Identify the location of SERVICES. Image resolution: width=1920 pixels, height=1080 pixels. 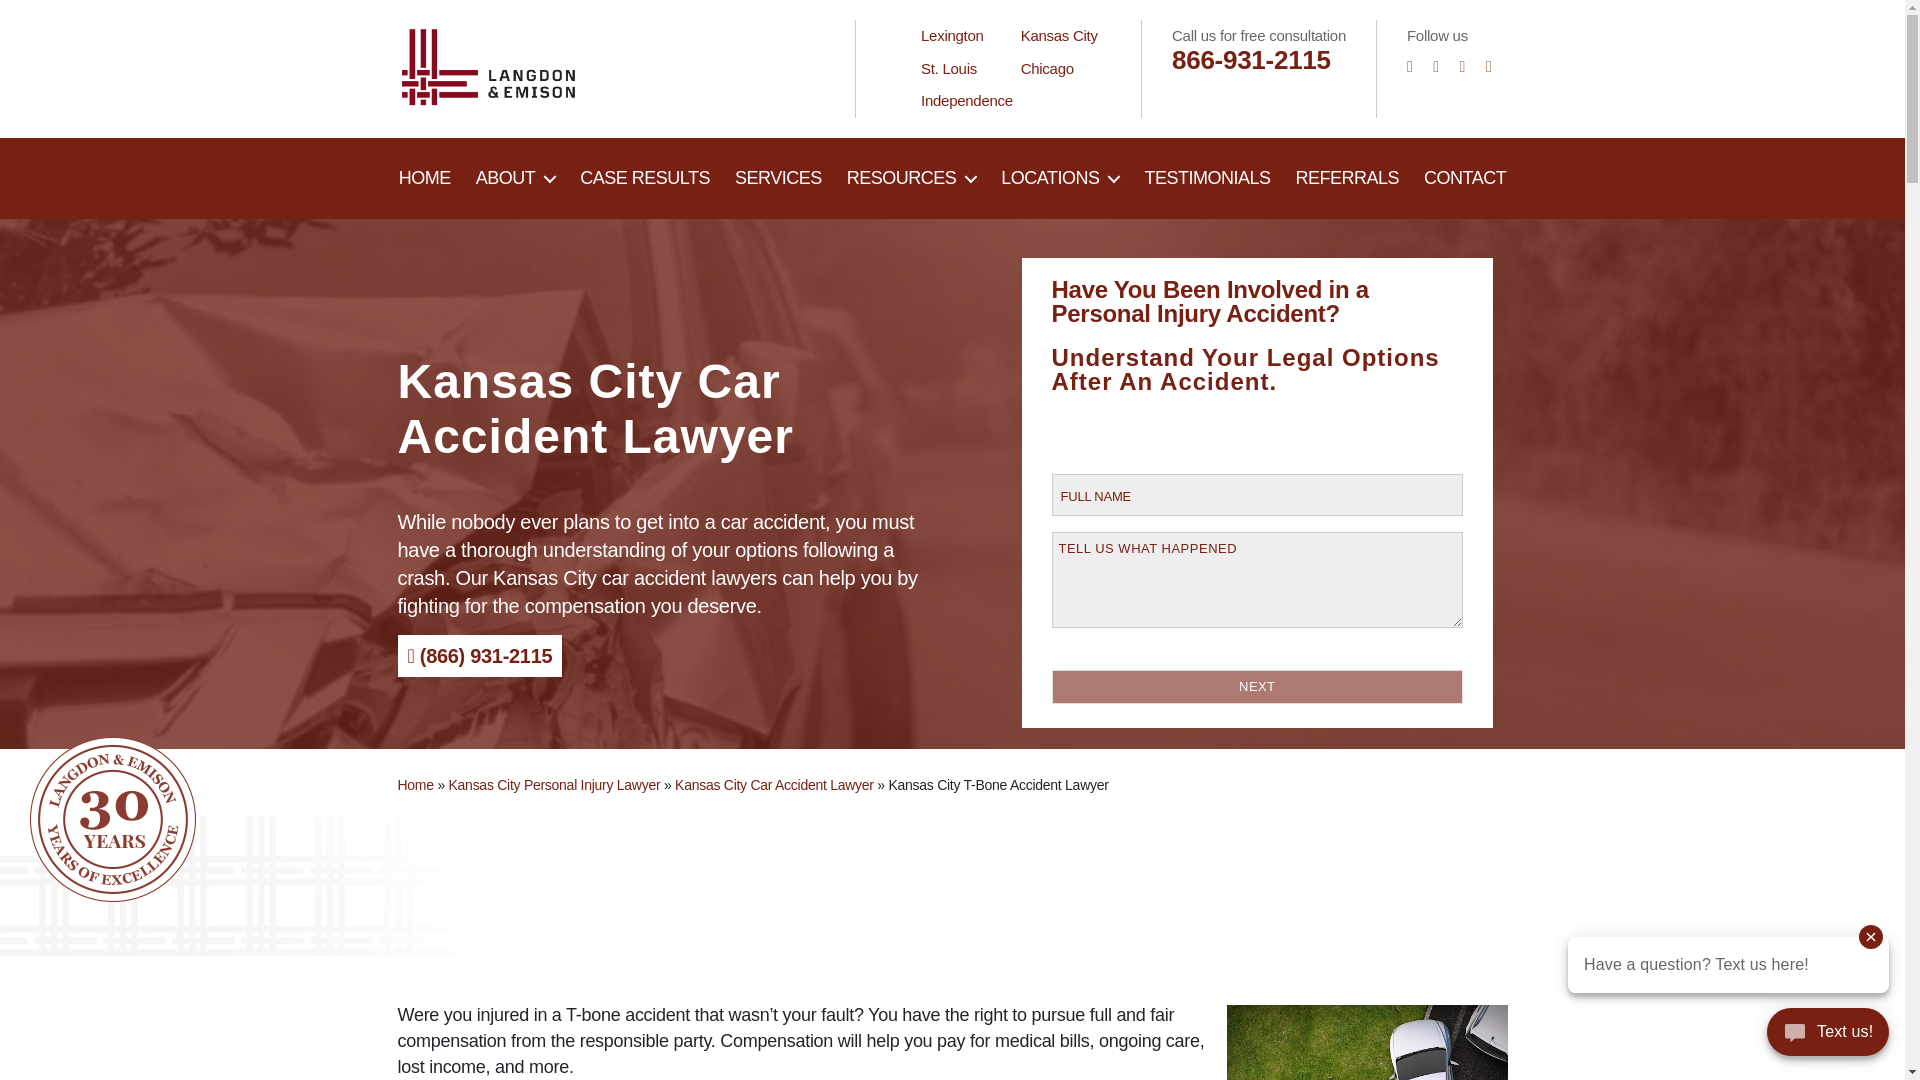
(778, 179).